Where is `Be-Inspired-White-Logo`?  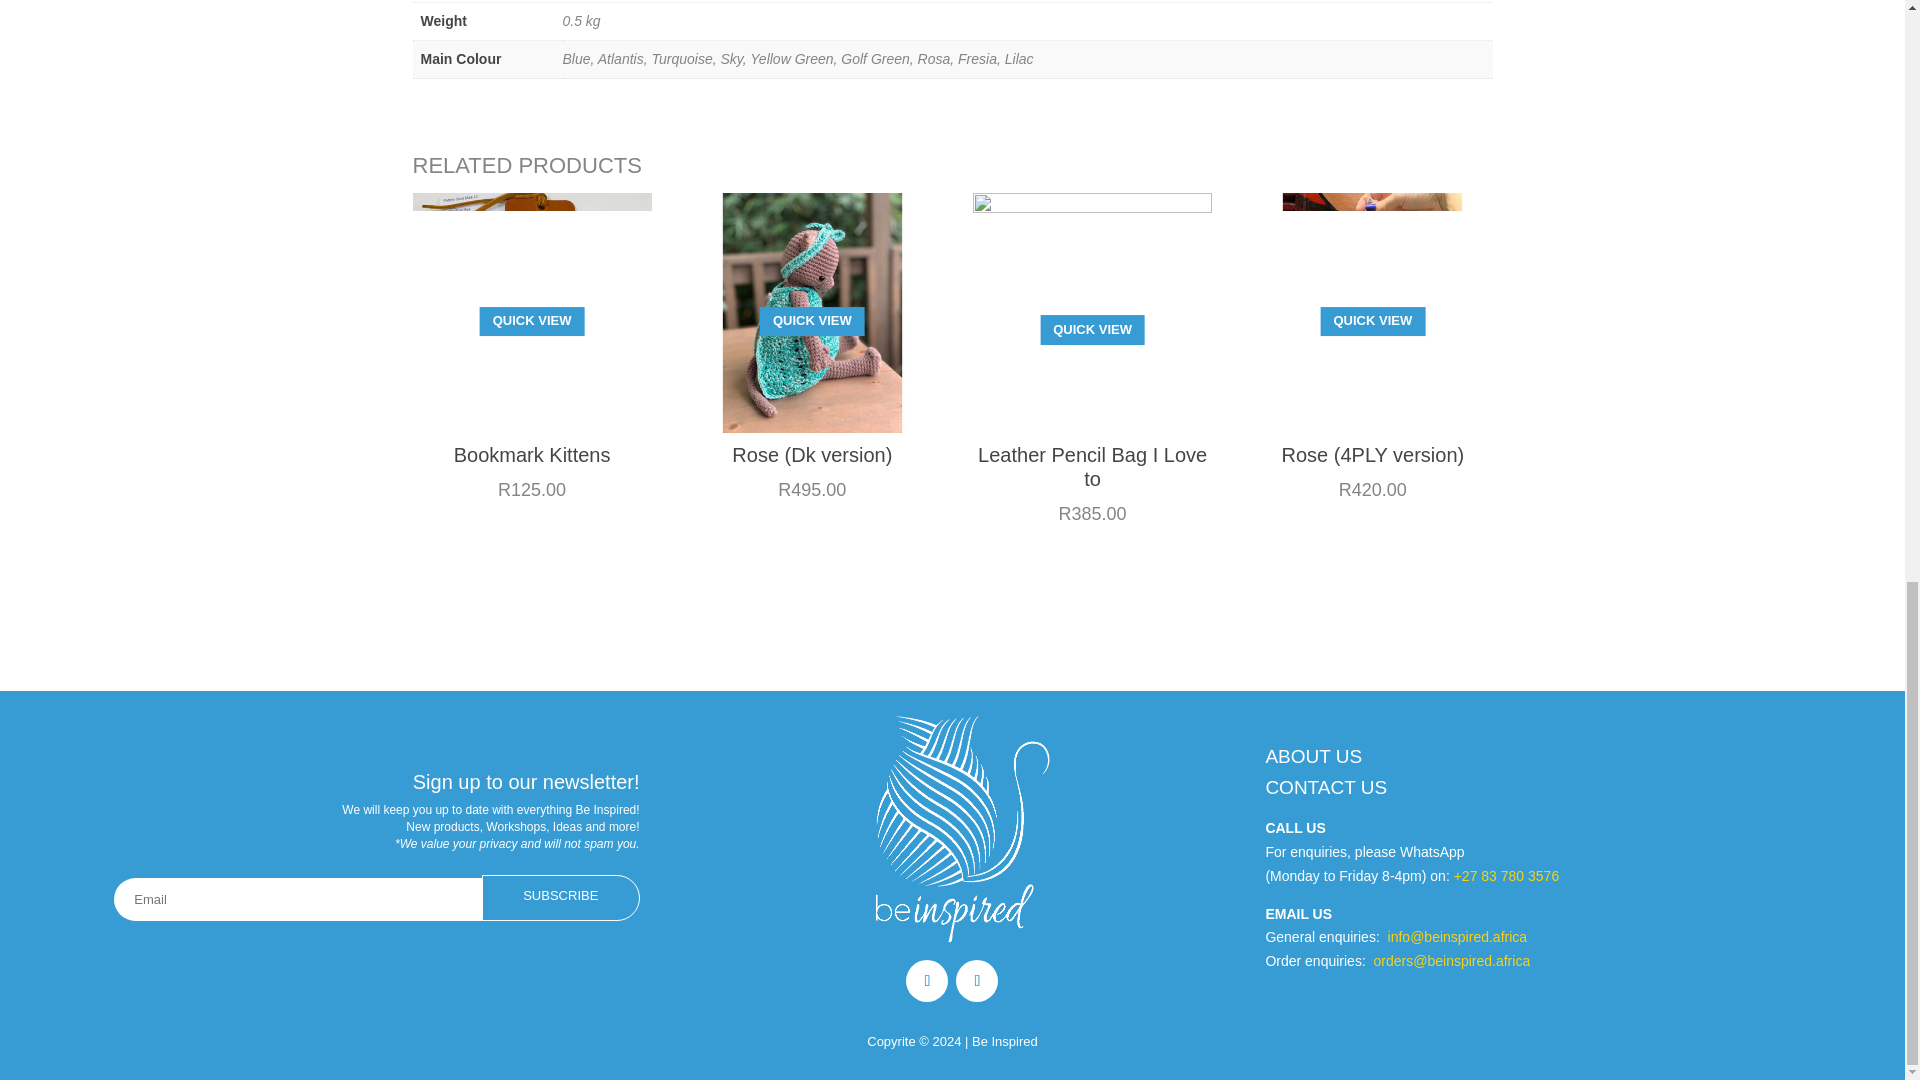
Be-Inspired-White-Logo is located at coordinates (952, 826).